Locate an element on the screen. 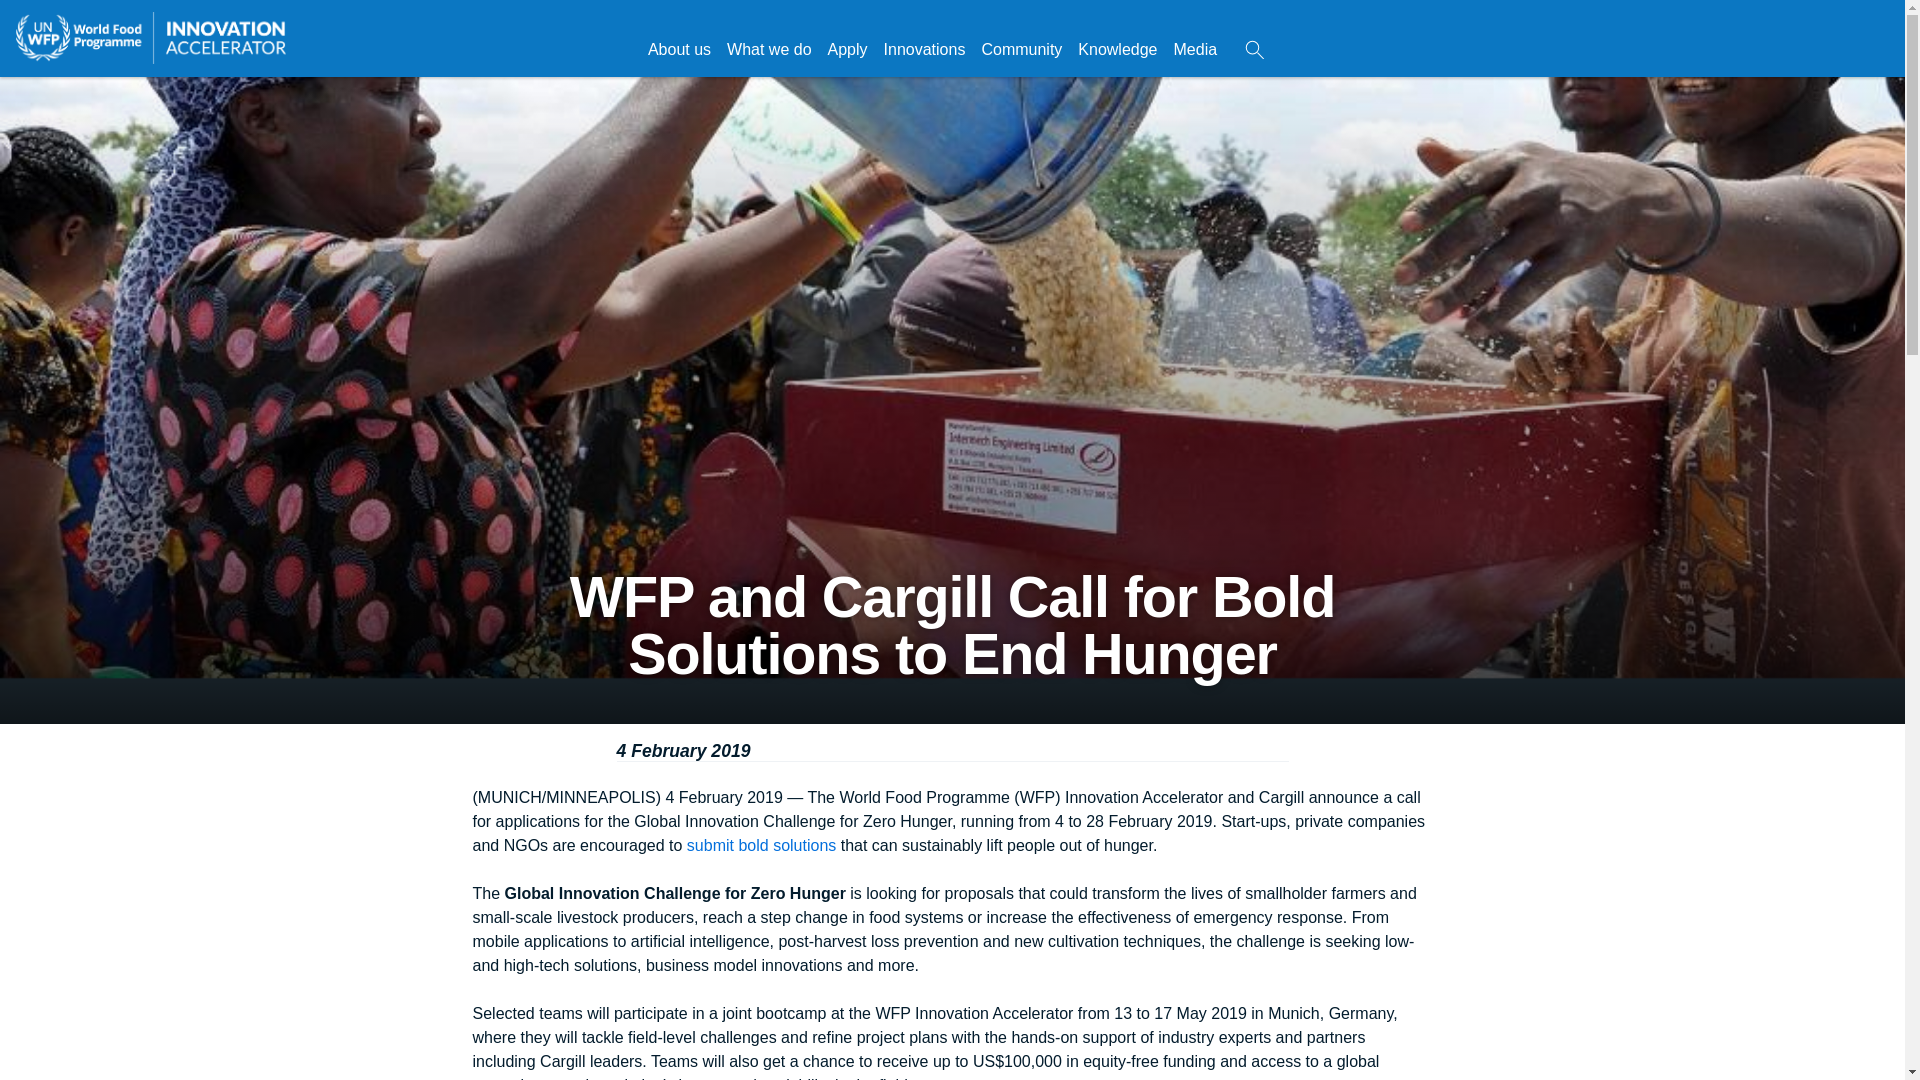 This screenshot has height=1080, width=1920. Search is located at coordinates (1254, 50).